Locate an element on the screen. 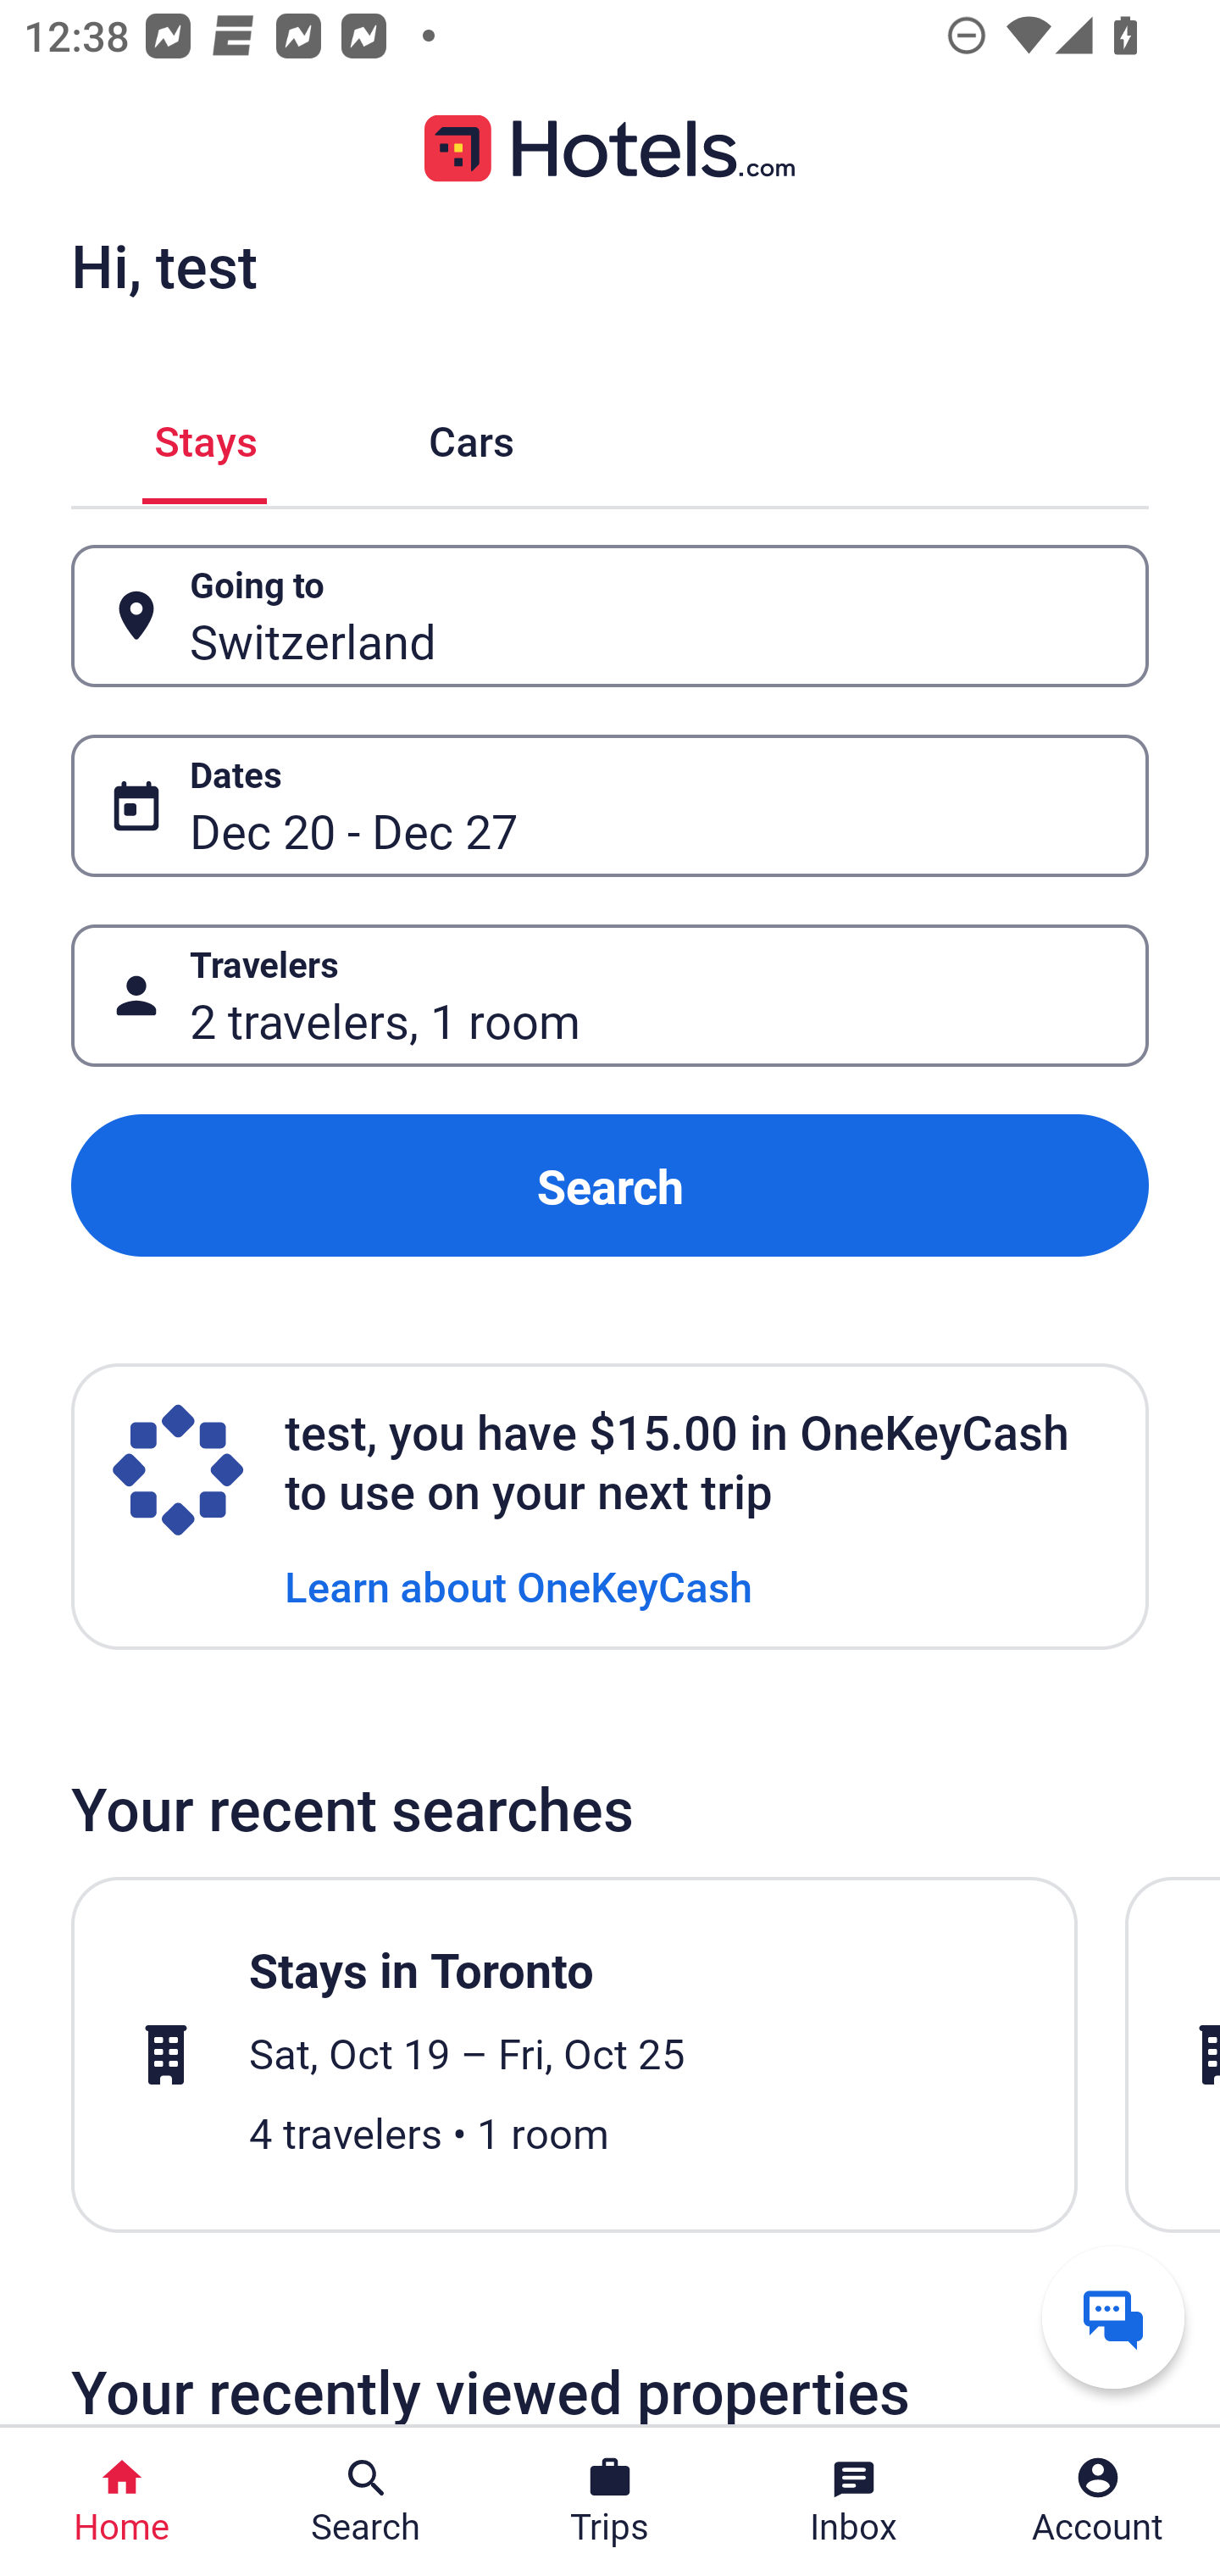 The image size is (1220, 2576). Hi, test is located at coordinates (164, 265).